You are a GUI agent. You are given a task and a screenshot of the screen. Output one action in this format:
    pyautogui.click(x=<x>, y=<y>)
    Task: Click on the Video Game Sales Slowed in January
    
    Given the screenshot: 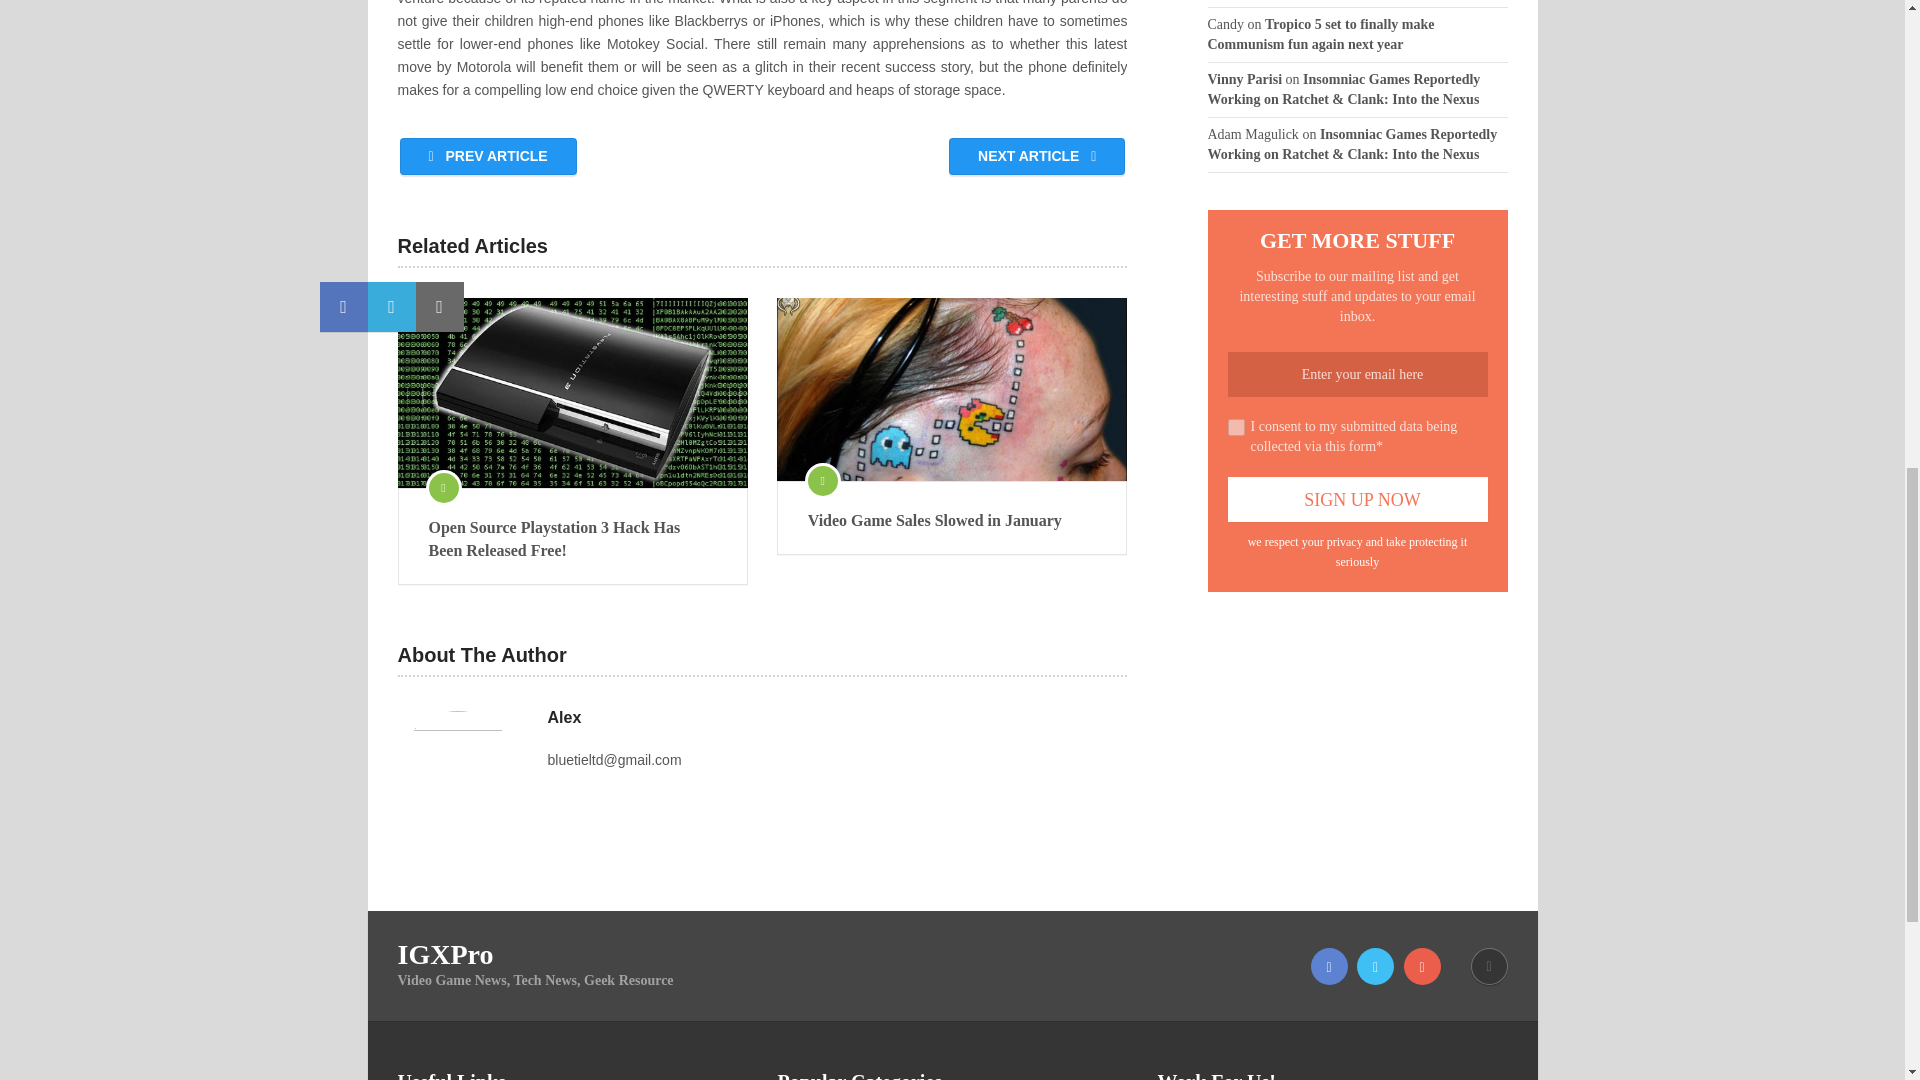 What is the action you would take?
    pyautogui.click(x=952, y=389)
    